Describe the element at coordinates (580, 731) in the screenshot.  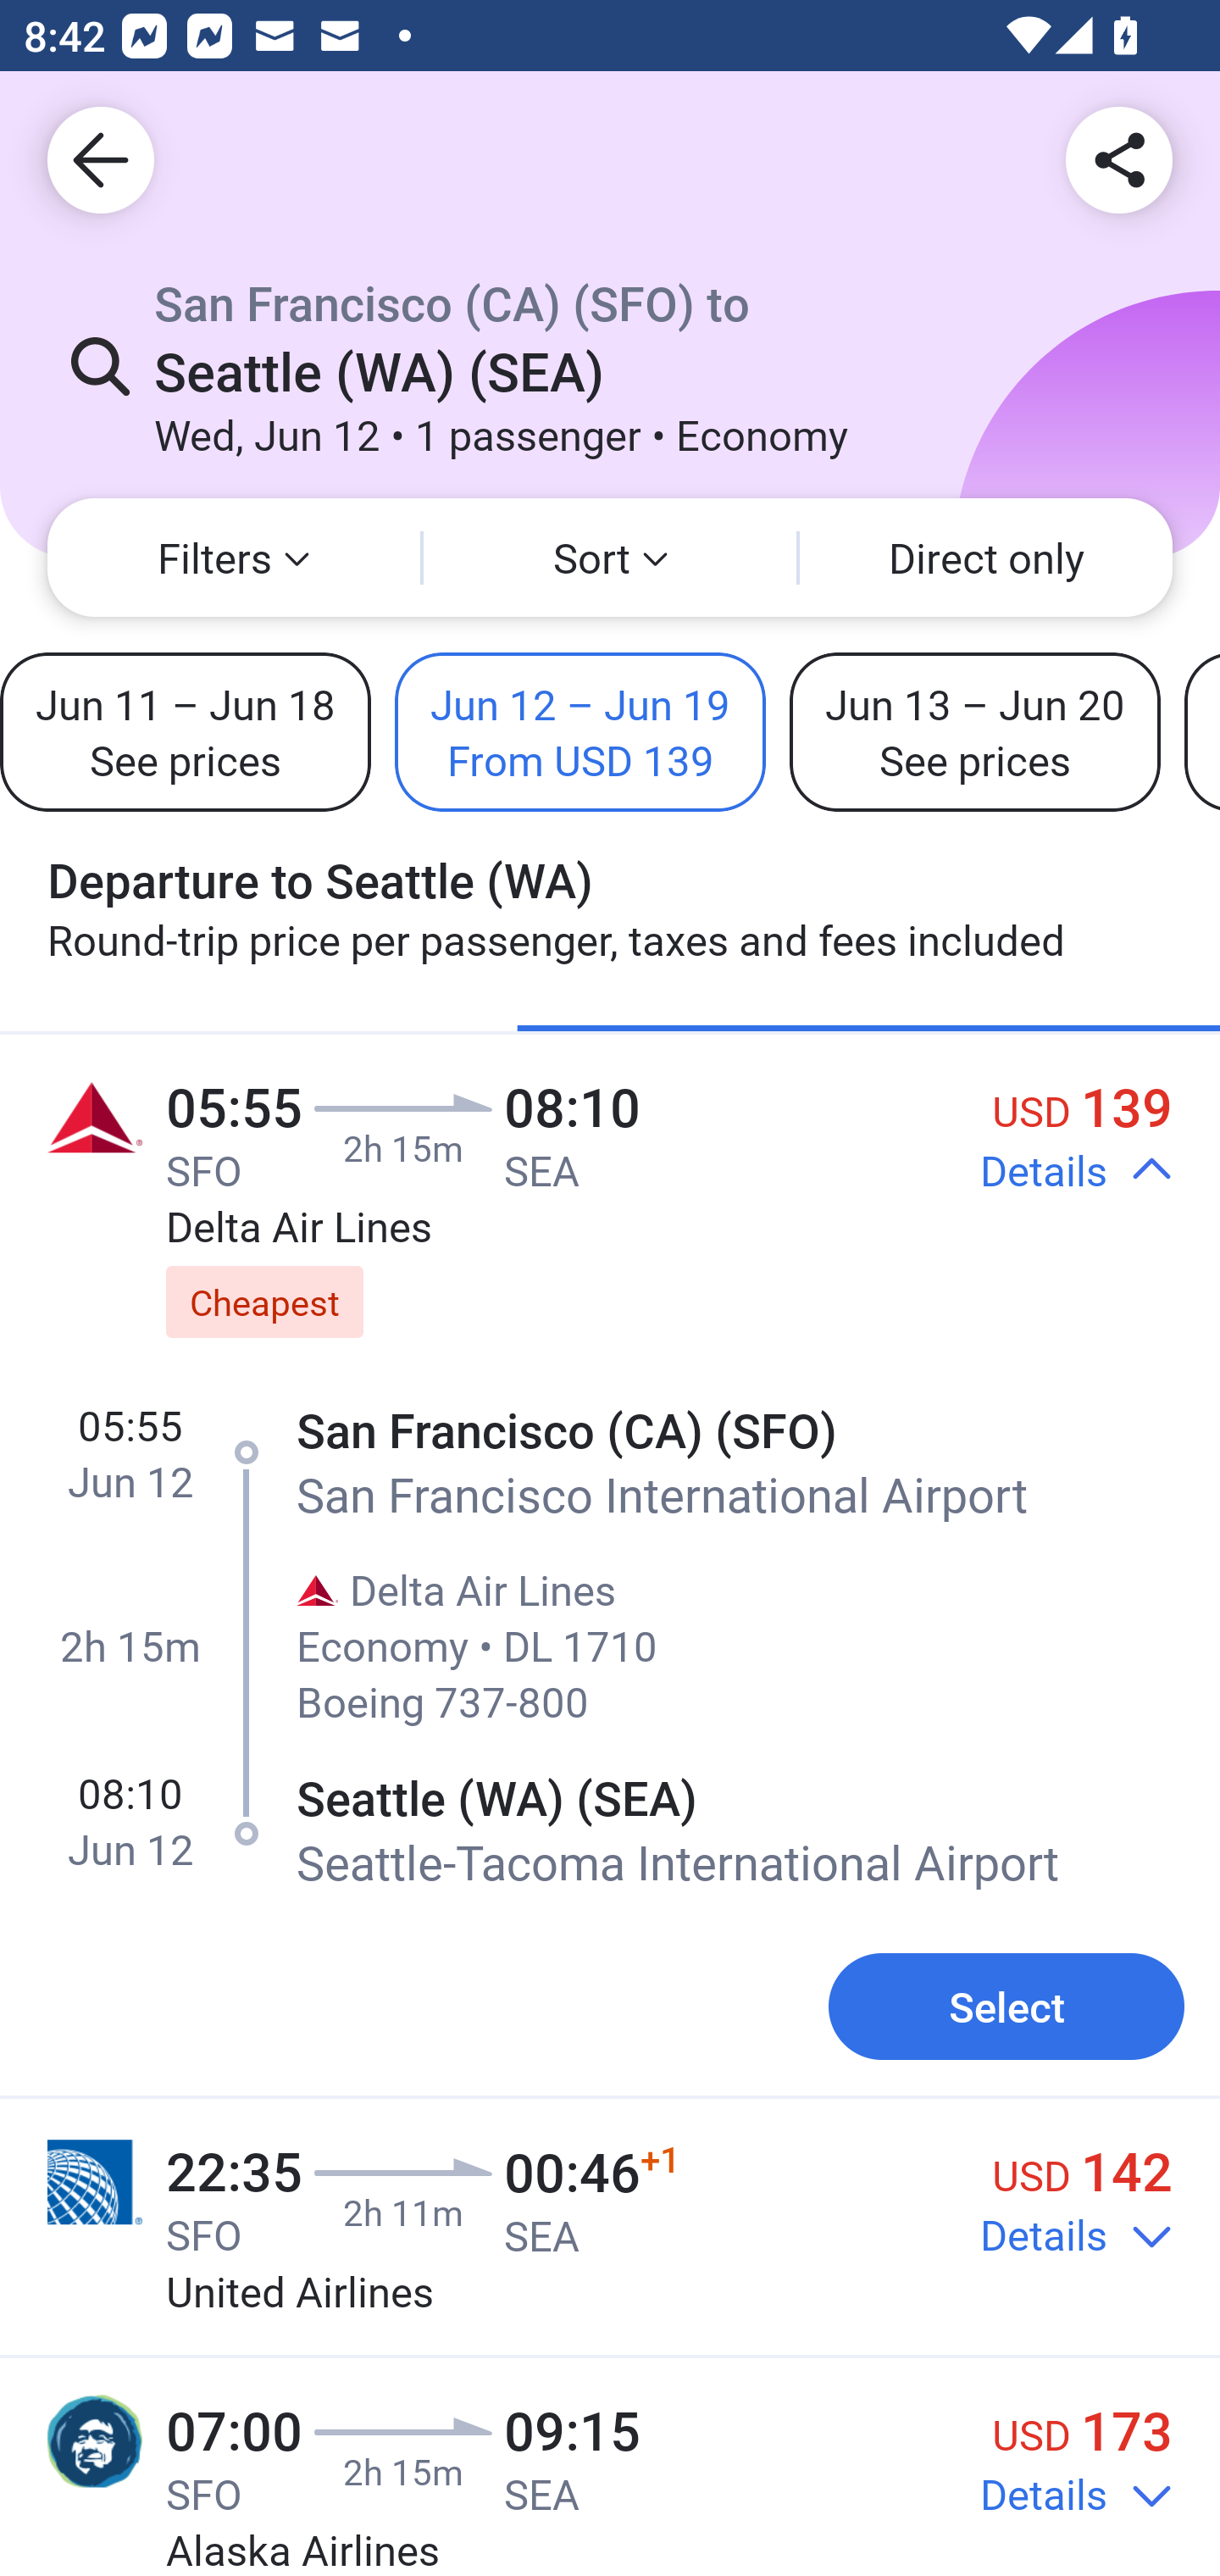
I see `Jun 12 – Jun 19 From USD 139` at that location.